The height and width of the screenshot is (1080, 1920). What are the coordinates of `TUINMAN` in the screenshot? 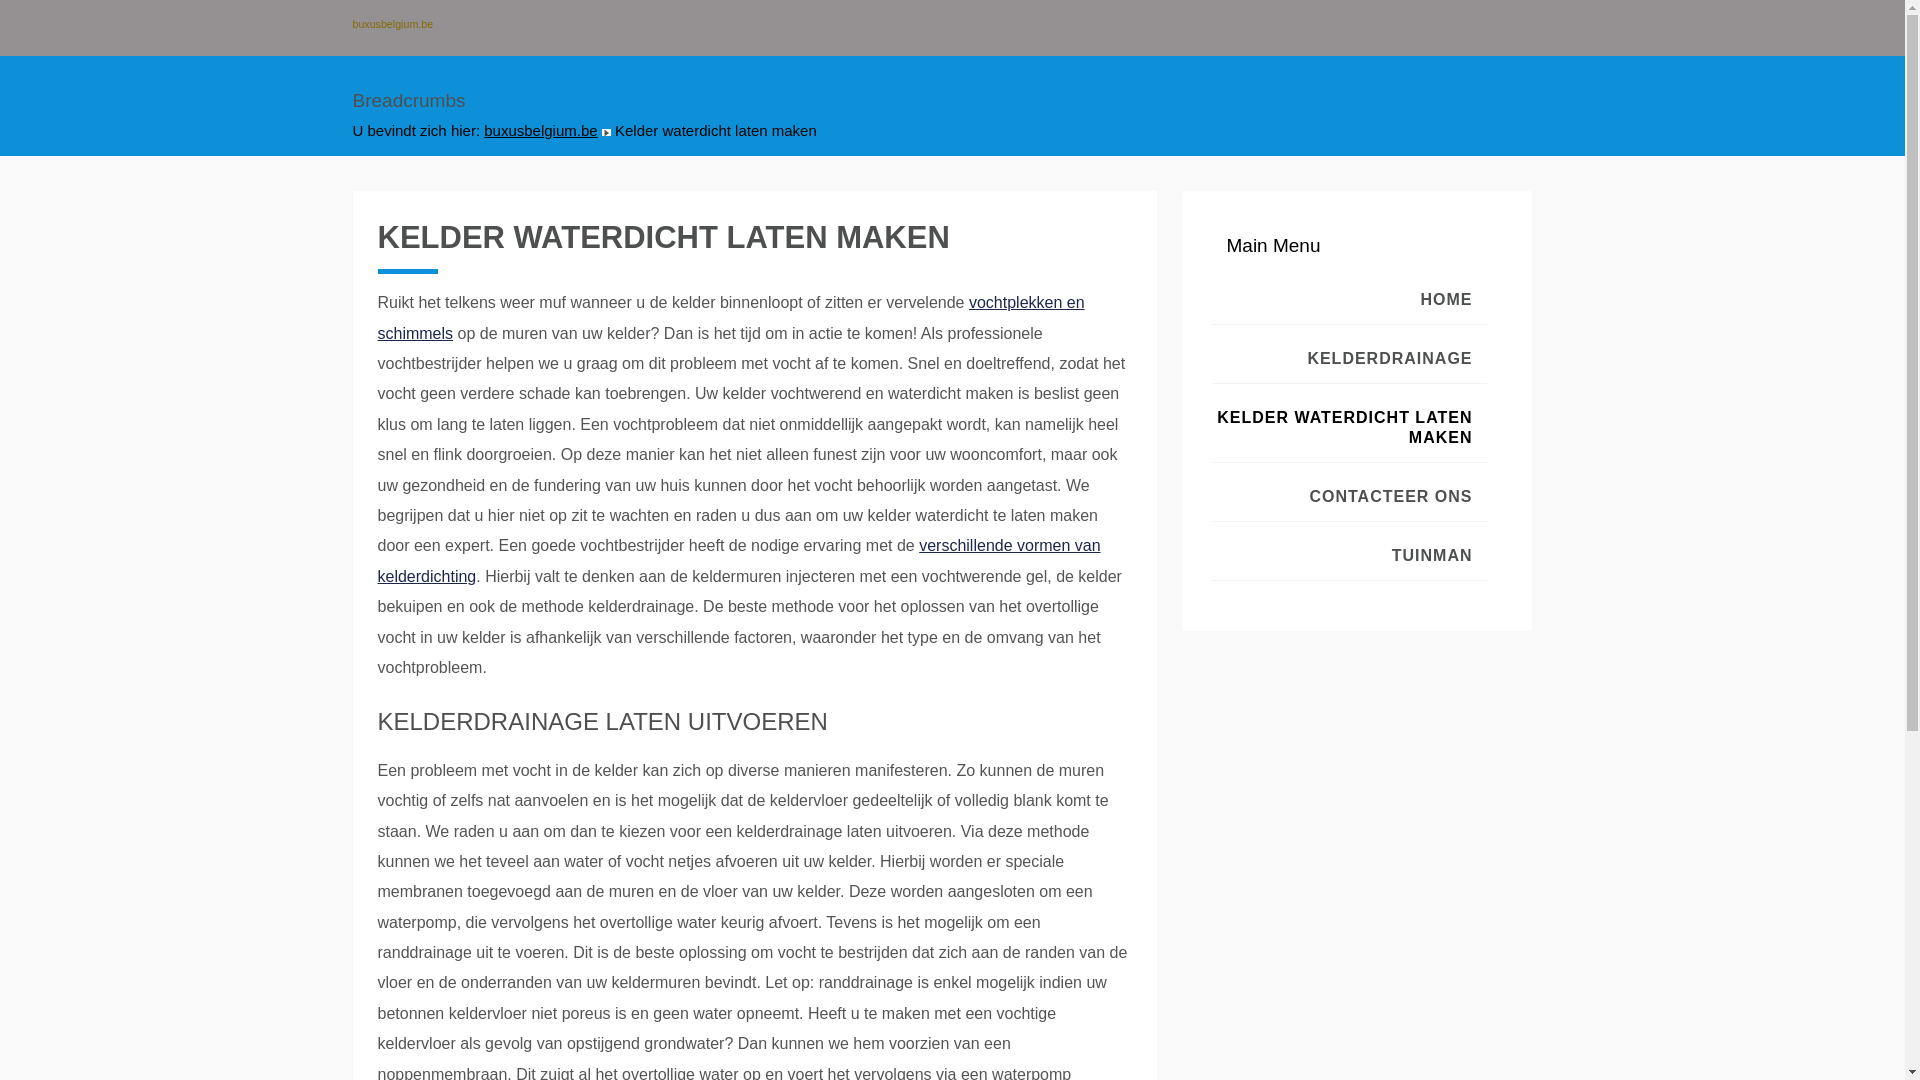 It's located at (1350, 556).